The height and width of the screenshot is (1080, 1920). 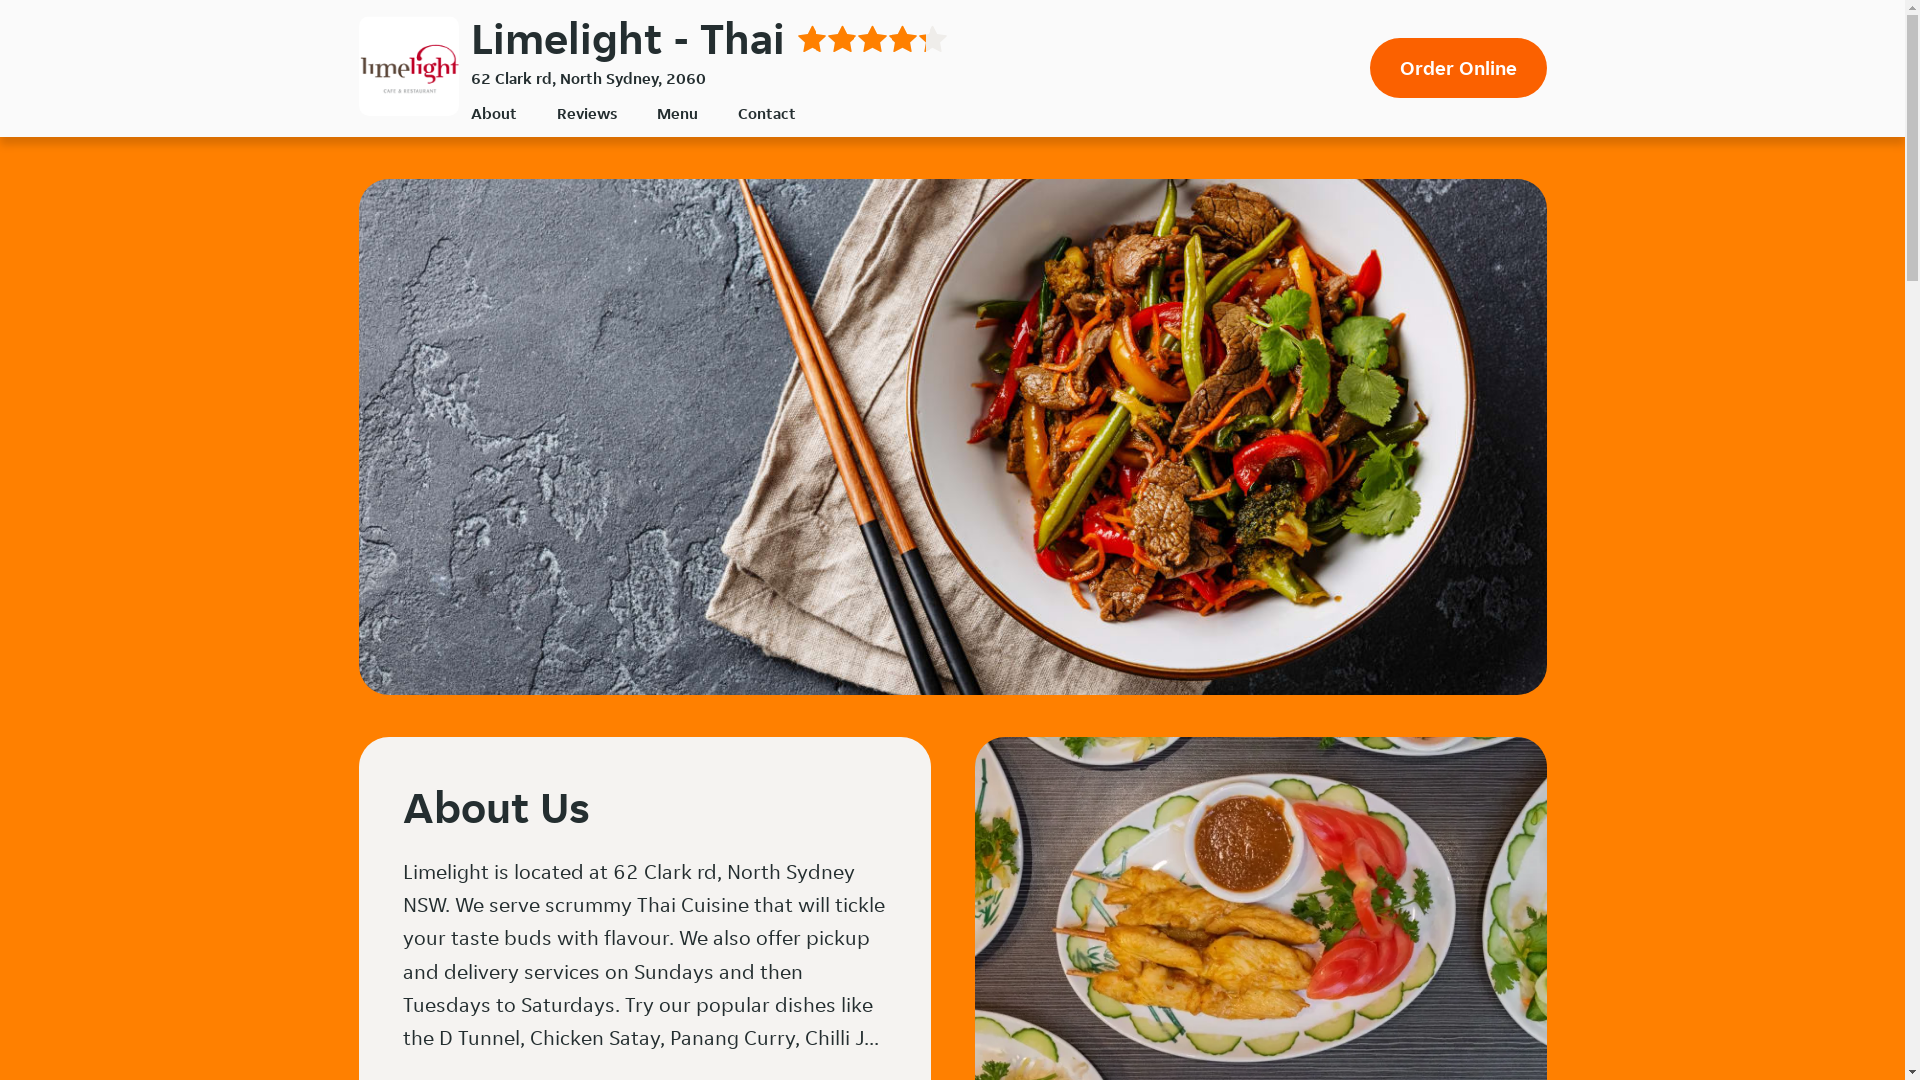 I want to click on Contact, so click(x=767, y=114).